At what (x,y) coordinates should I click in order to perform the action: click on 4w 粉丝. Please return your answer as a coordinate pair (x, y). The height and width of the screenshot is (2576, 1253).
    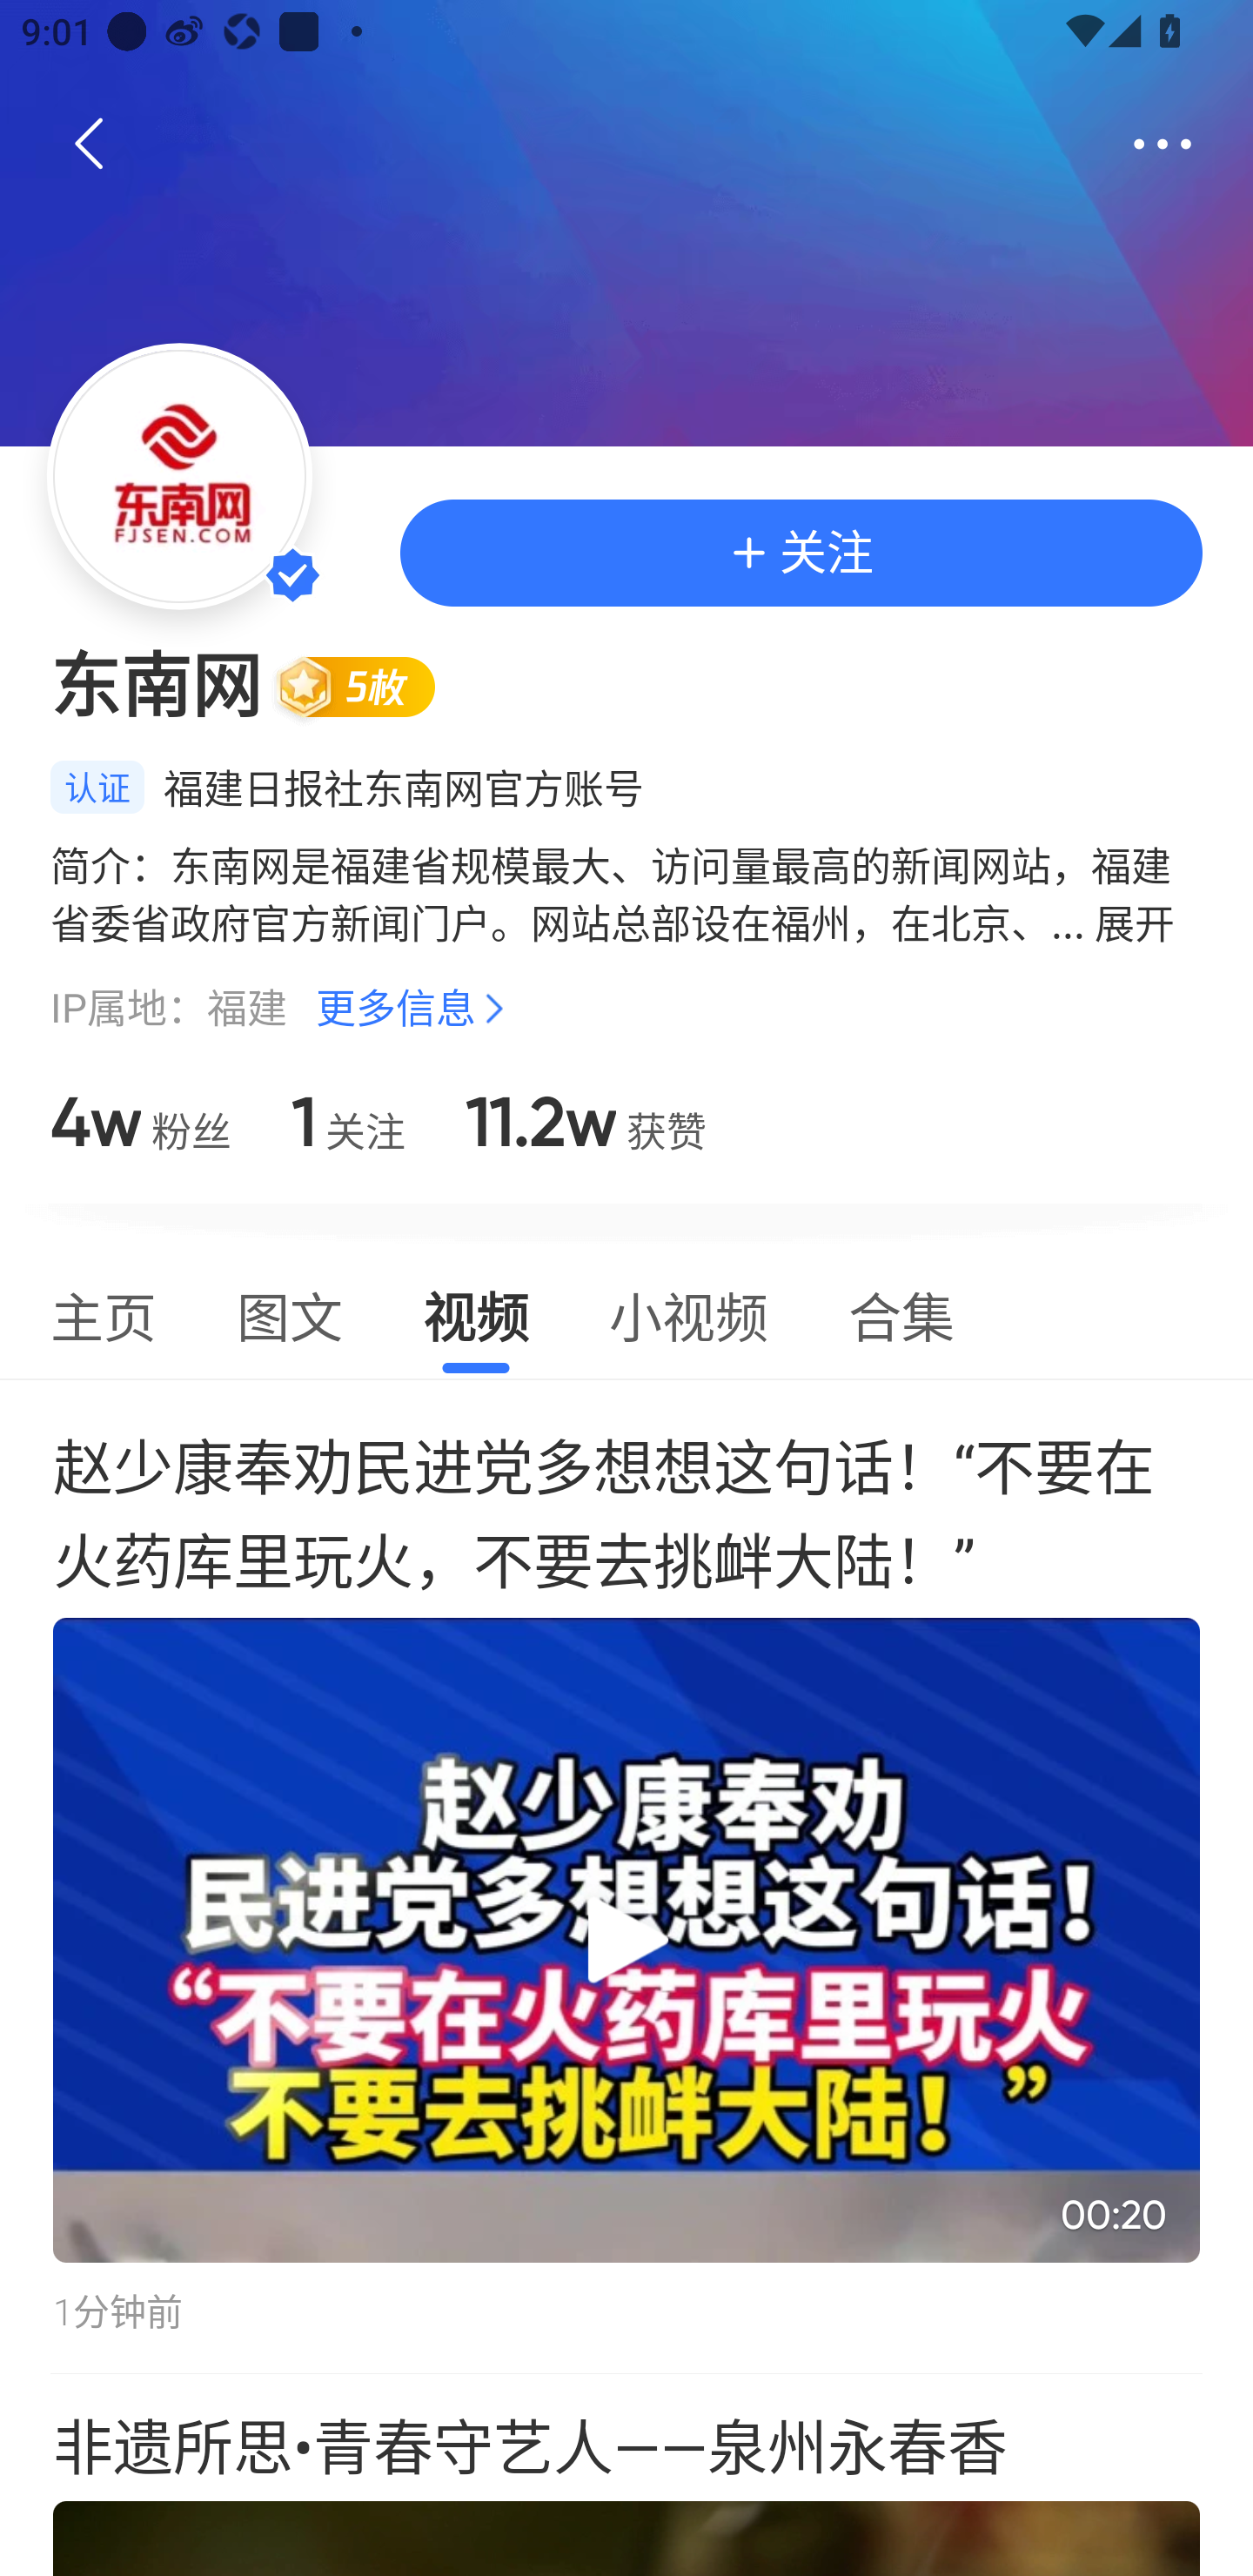
    Looking at the image, I should click on (141, 1123).